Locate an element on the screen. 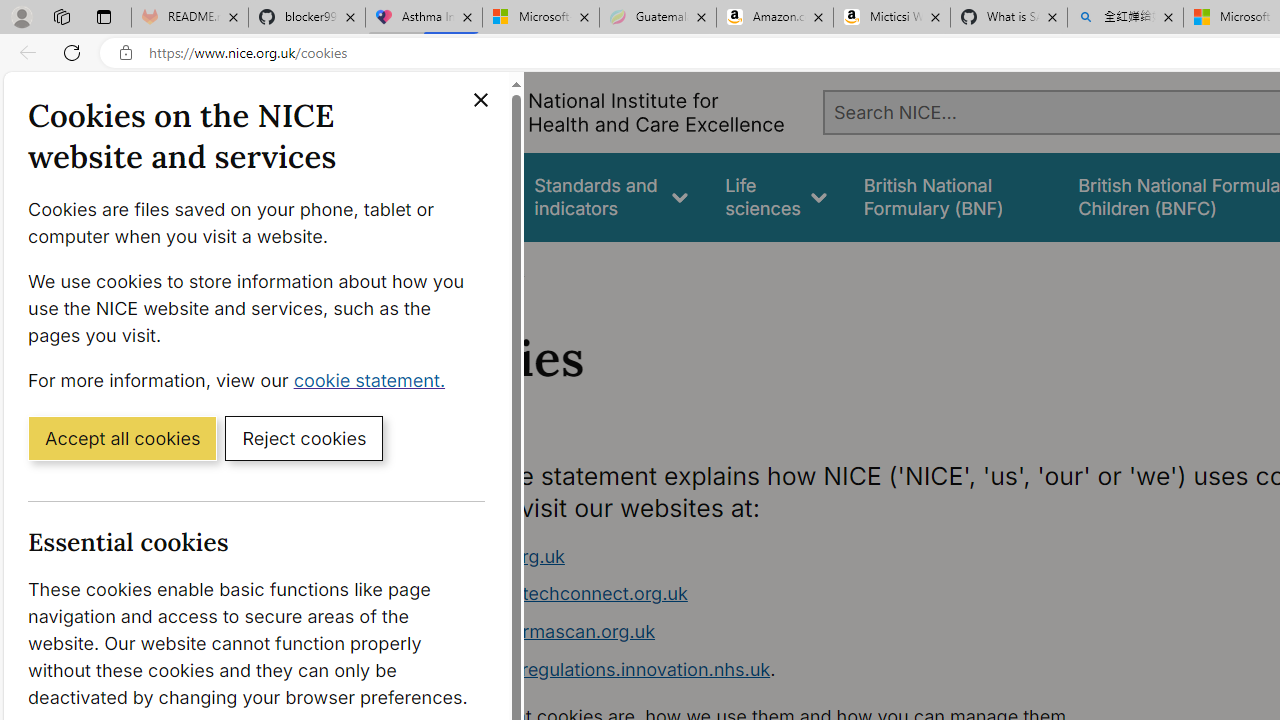 The width and height of the screenshot is (1280, 720). www.ukpharmascan.org.uk is located at coordinates (796, 632).